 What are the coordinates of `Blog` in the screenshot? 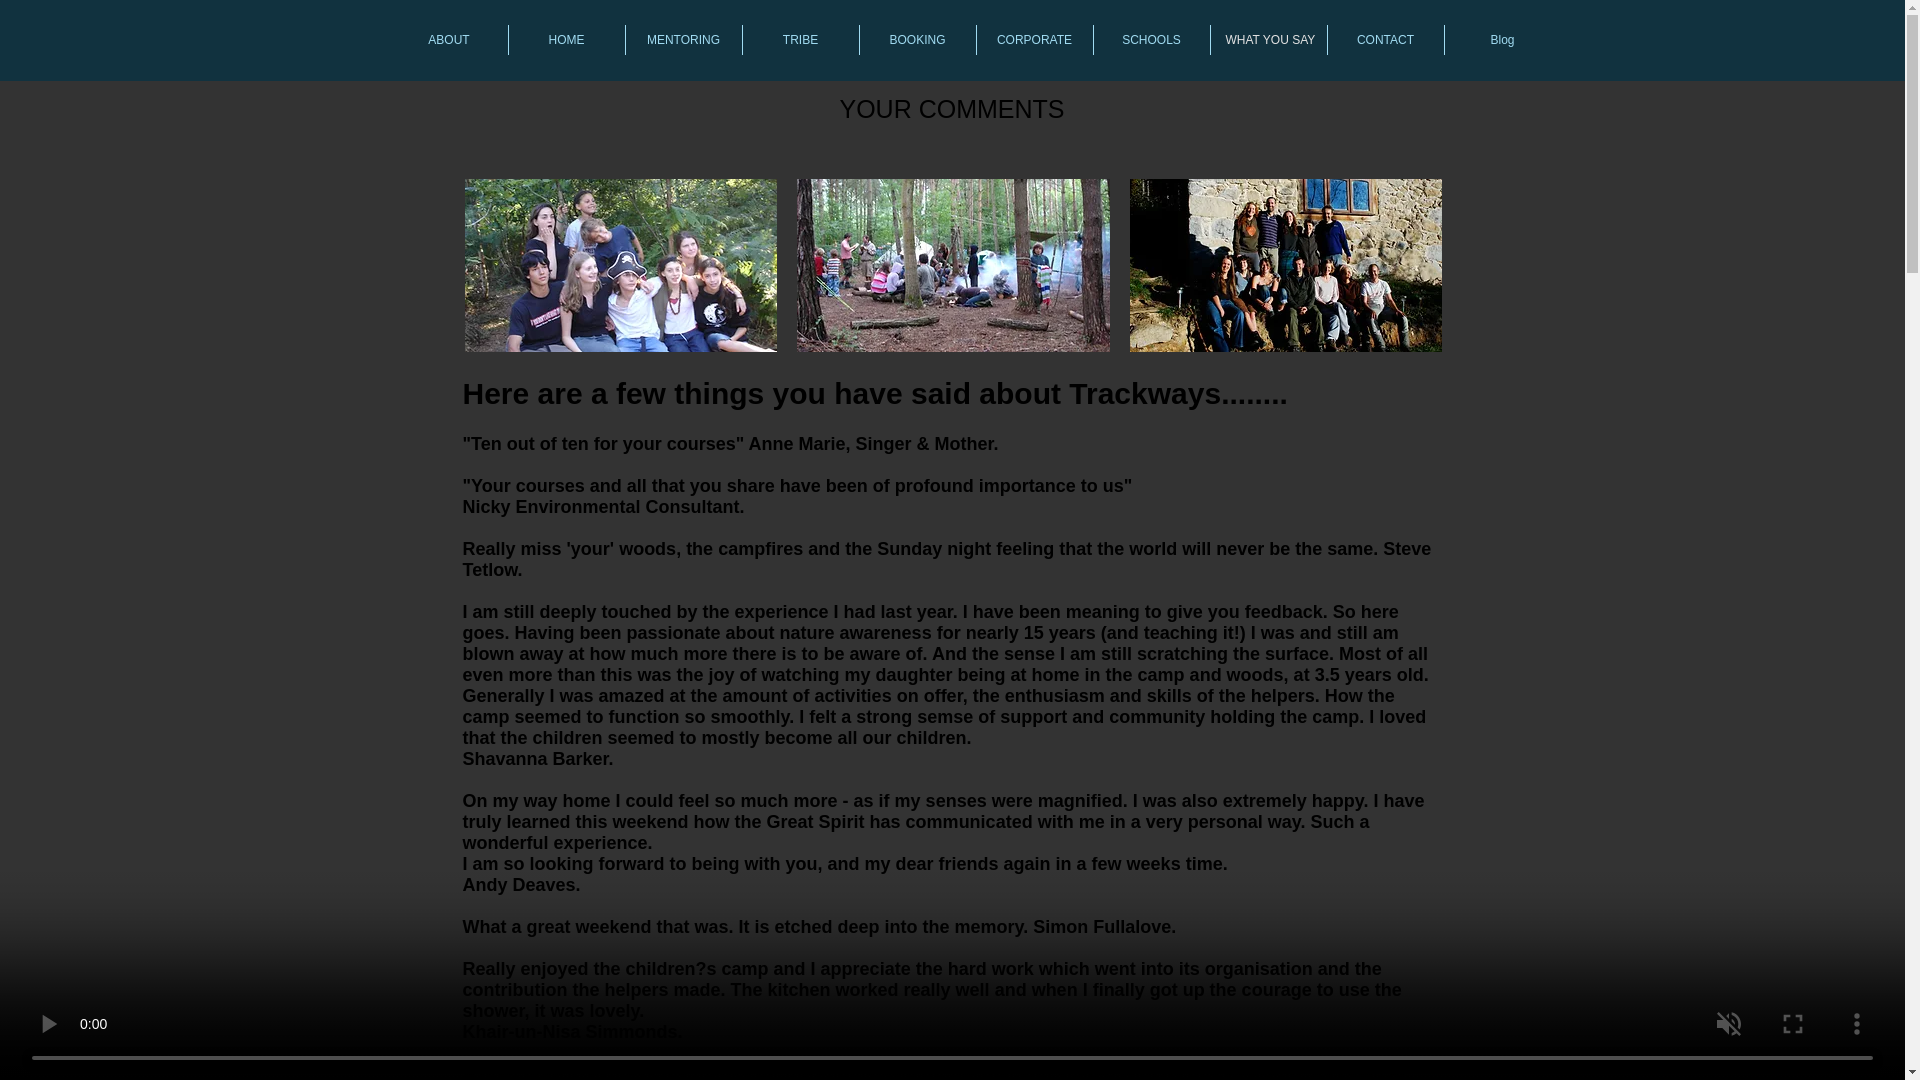 It's located at (1501, 40).